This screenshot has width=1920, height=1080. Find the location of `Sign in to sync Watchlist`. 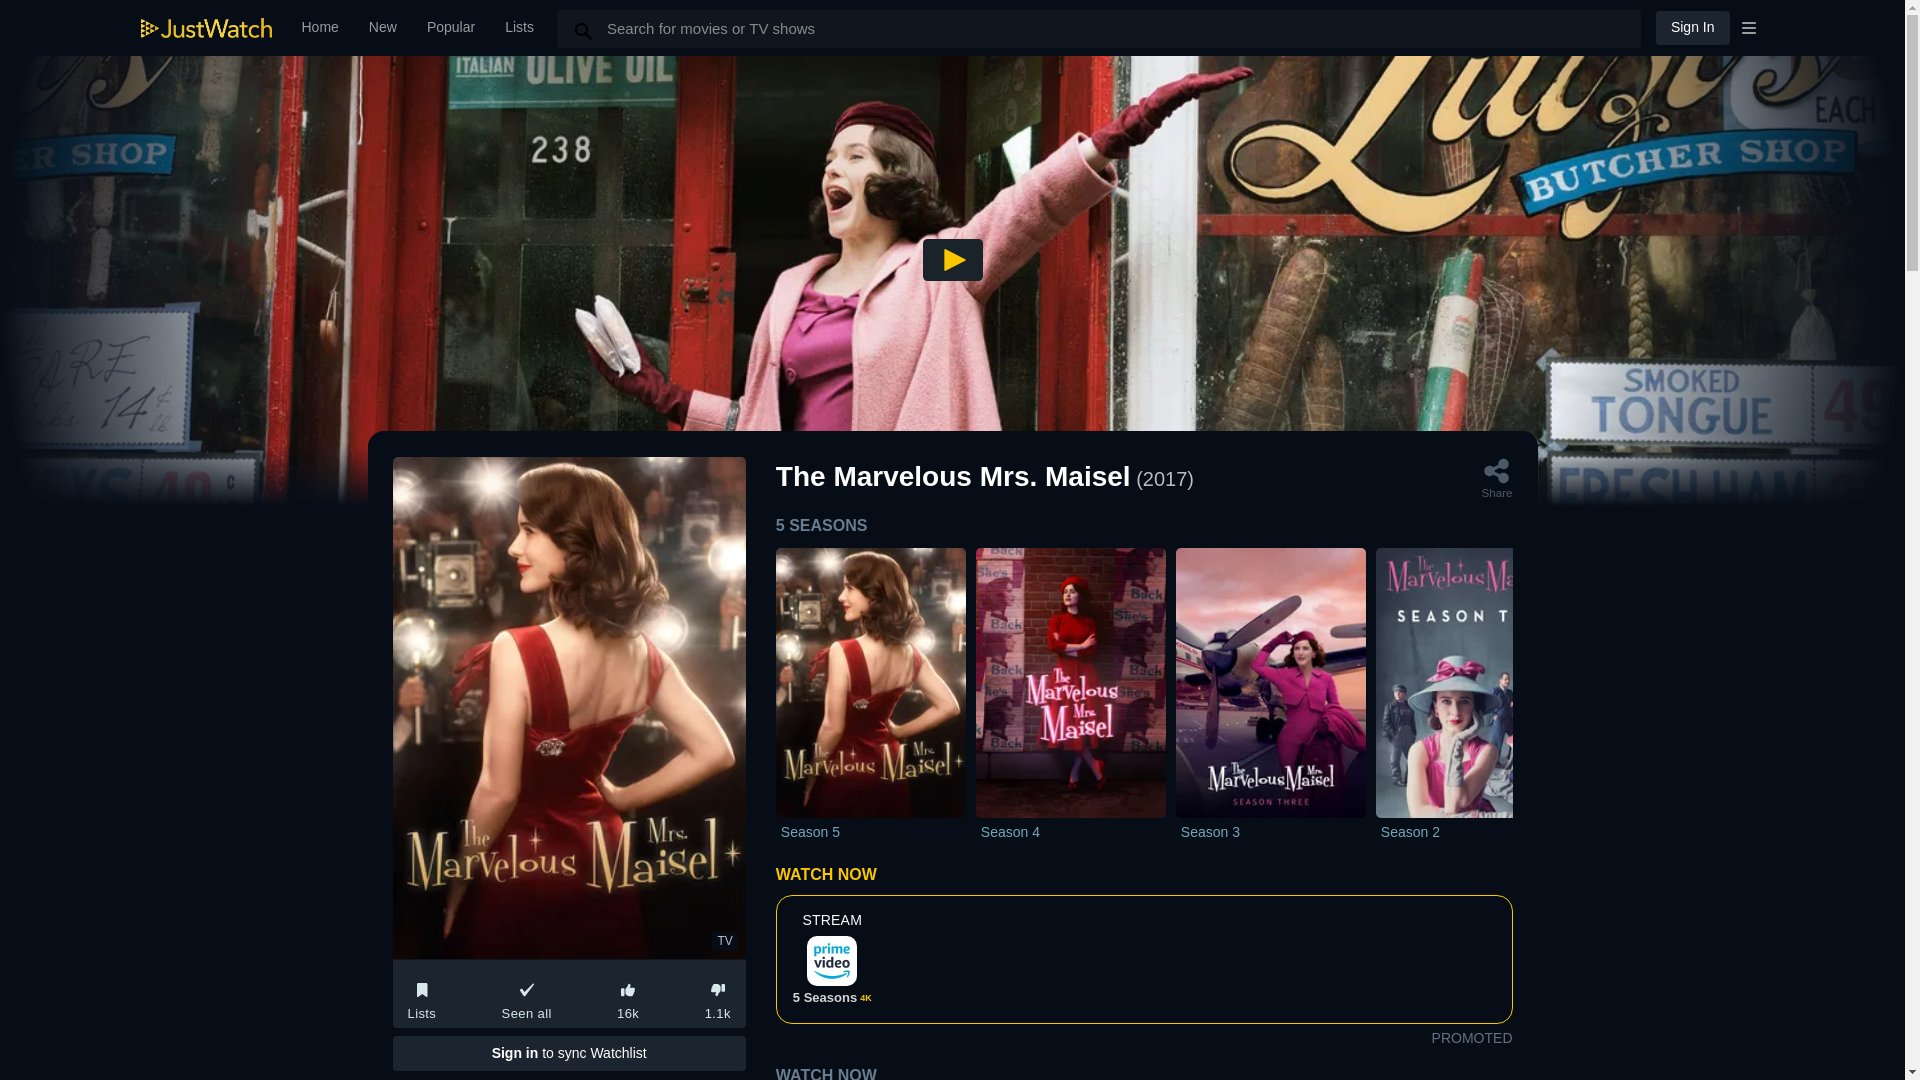

Sign in to sync Watchlist is located at coordinates (519, 28).